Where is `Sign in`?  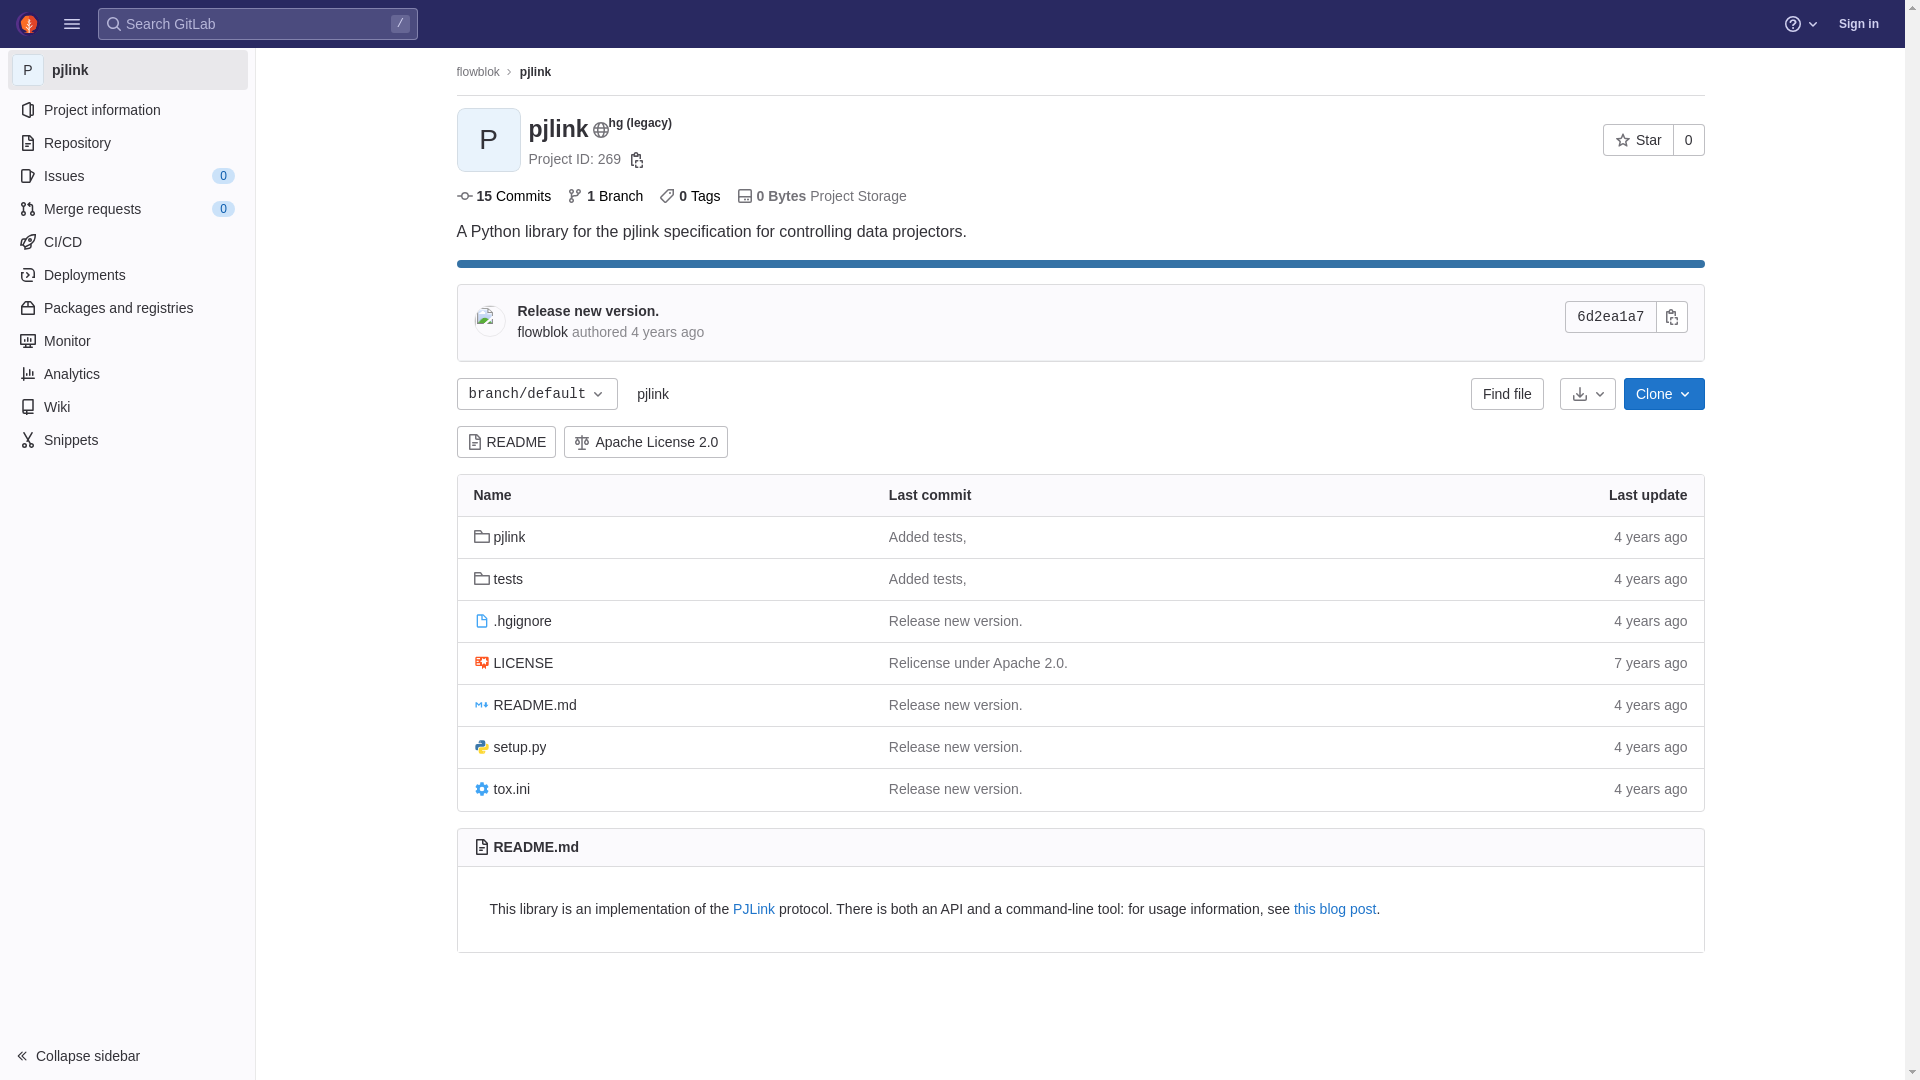
Sign in is located at coordinates (1859, 24).